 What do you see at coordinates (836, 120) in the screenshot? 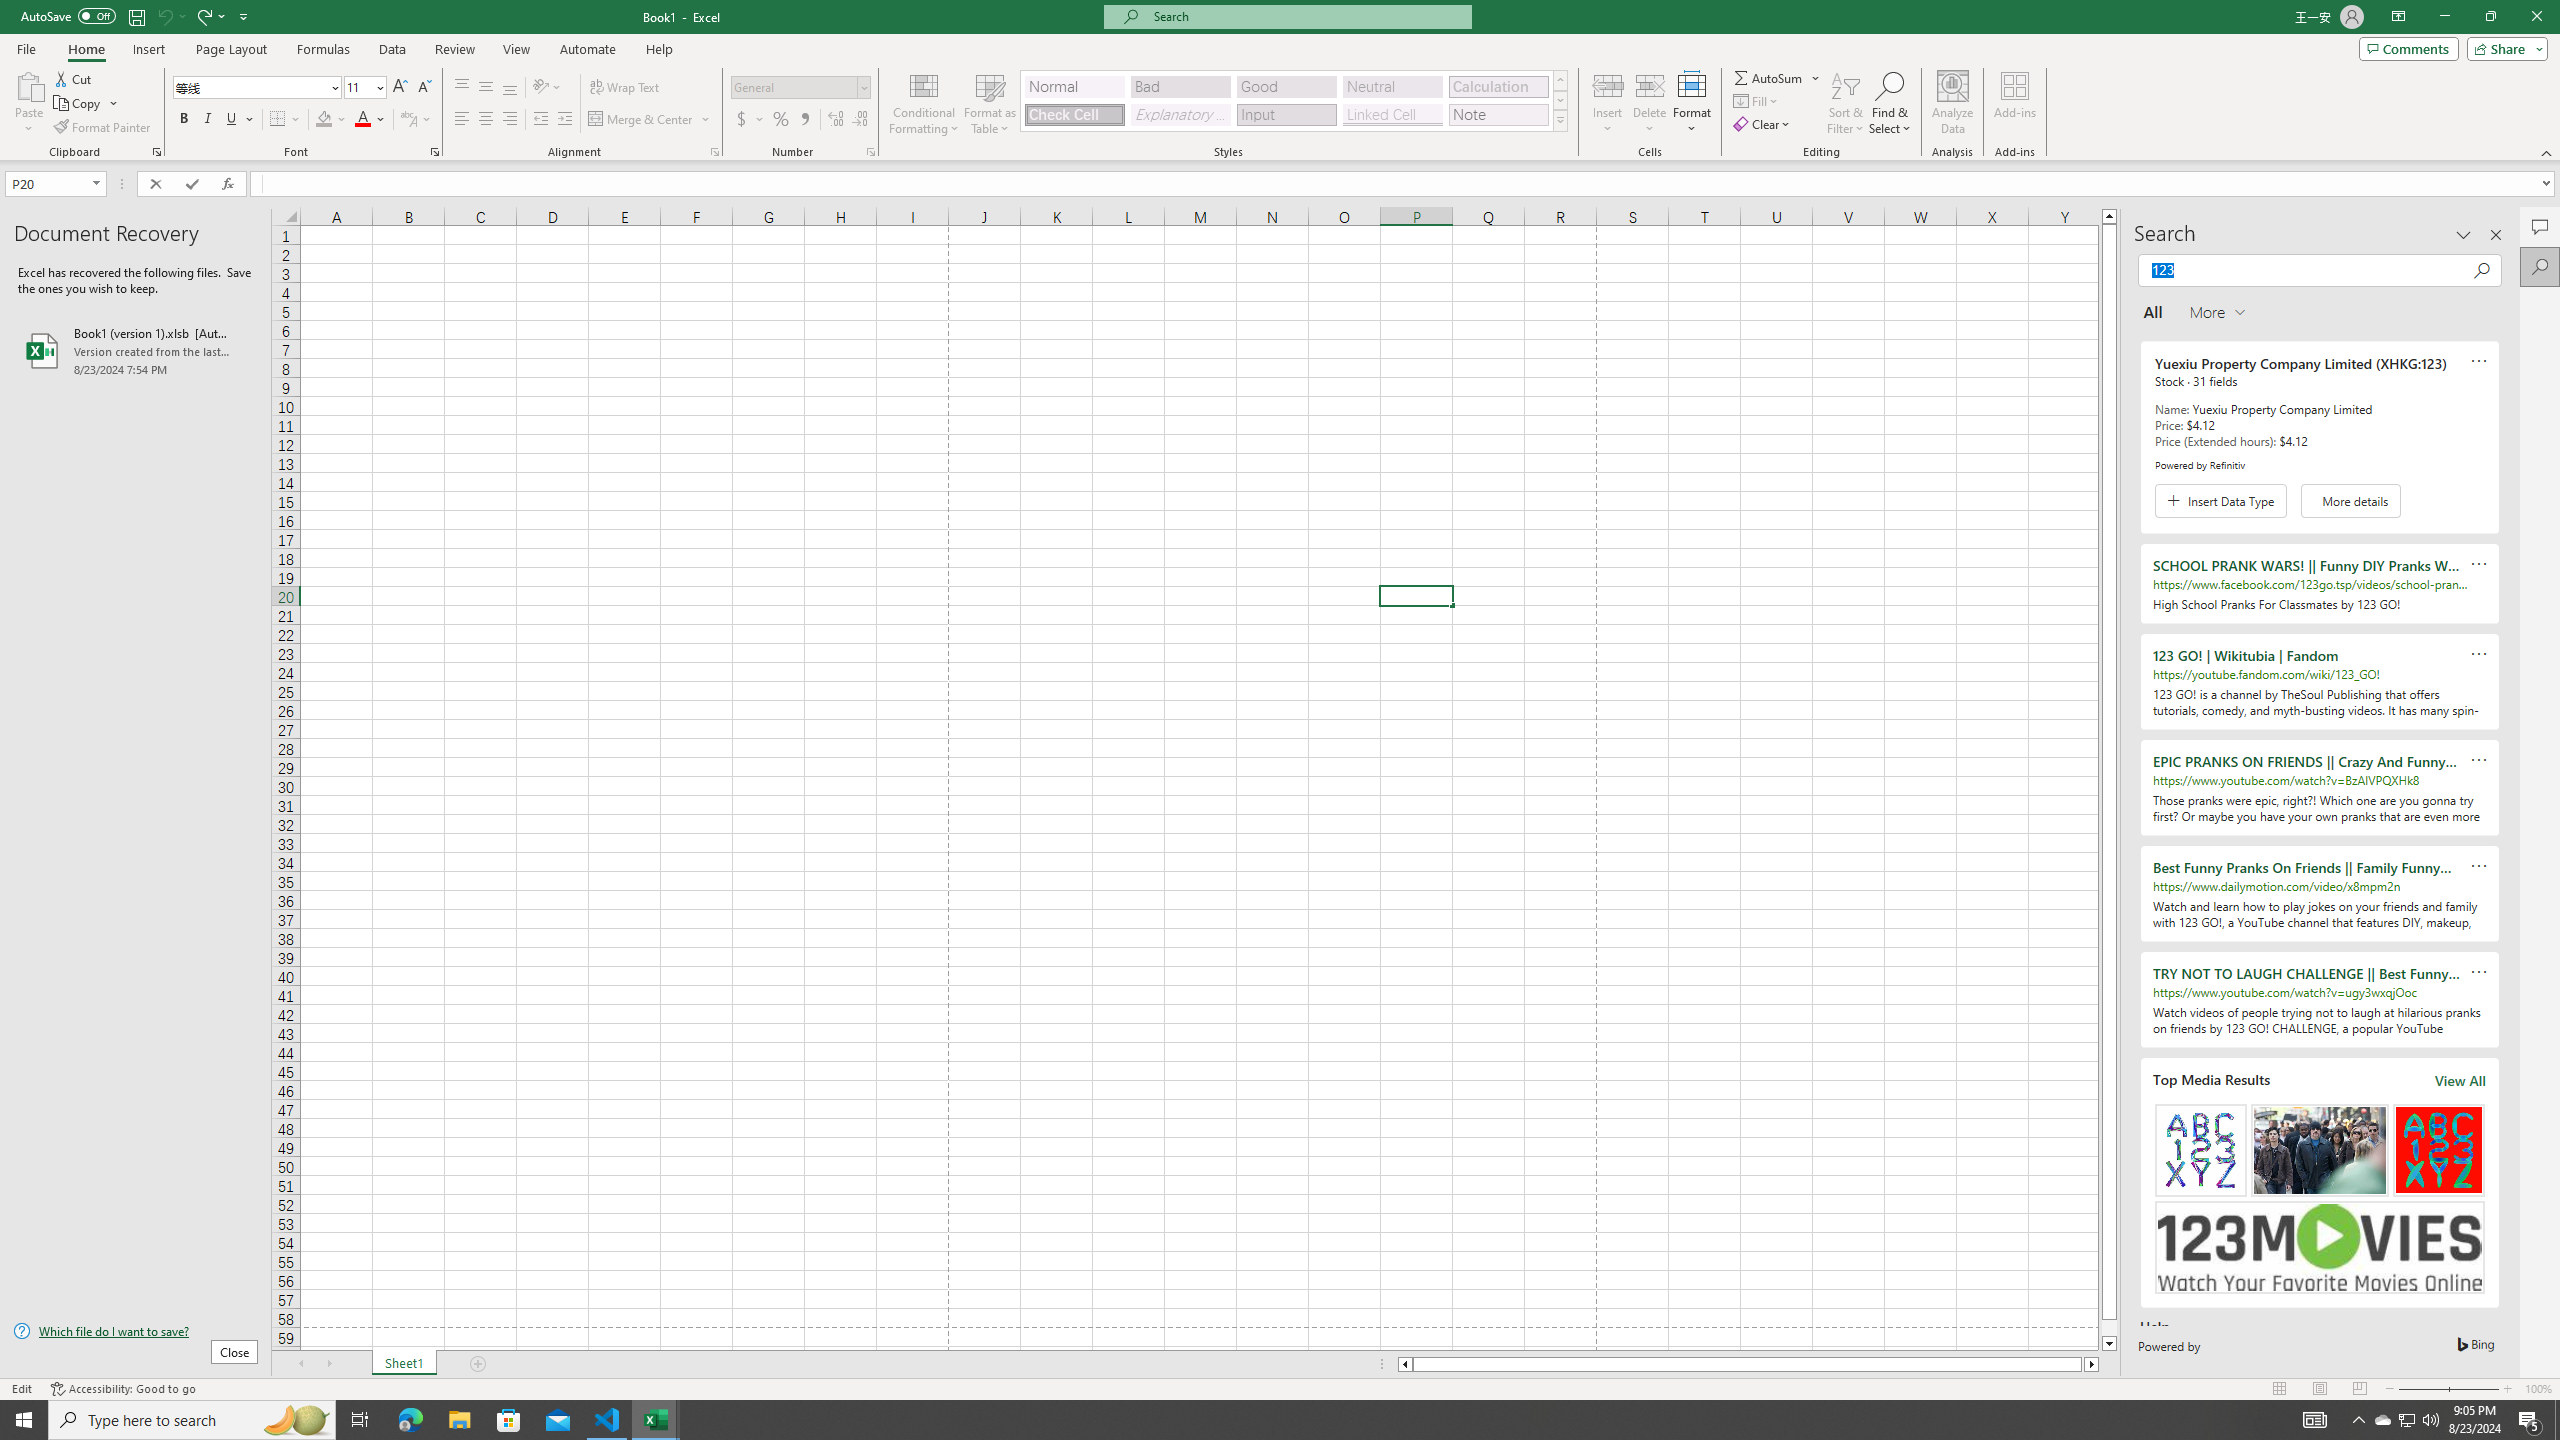
I see `Increase Decimal` at bounding box center [836, 120].